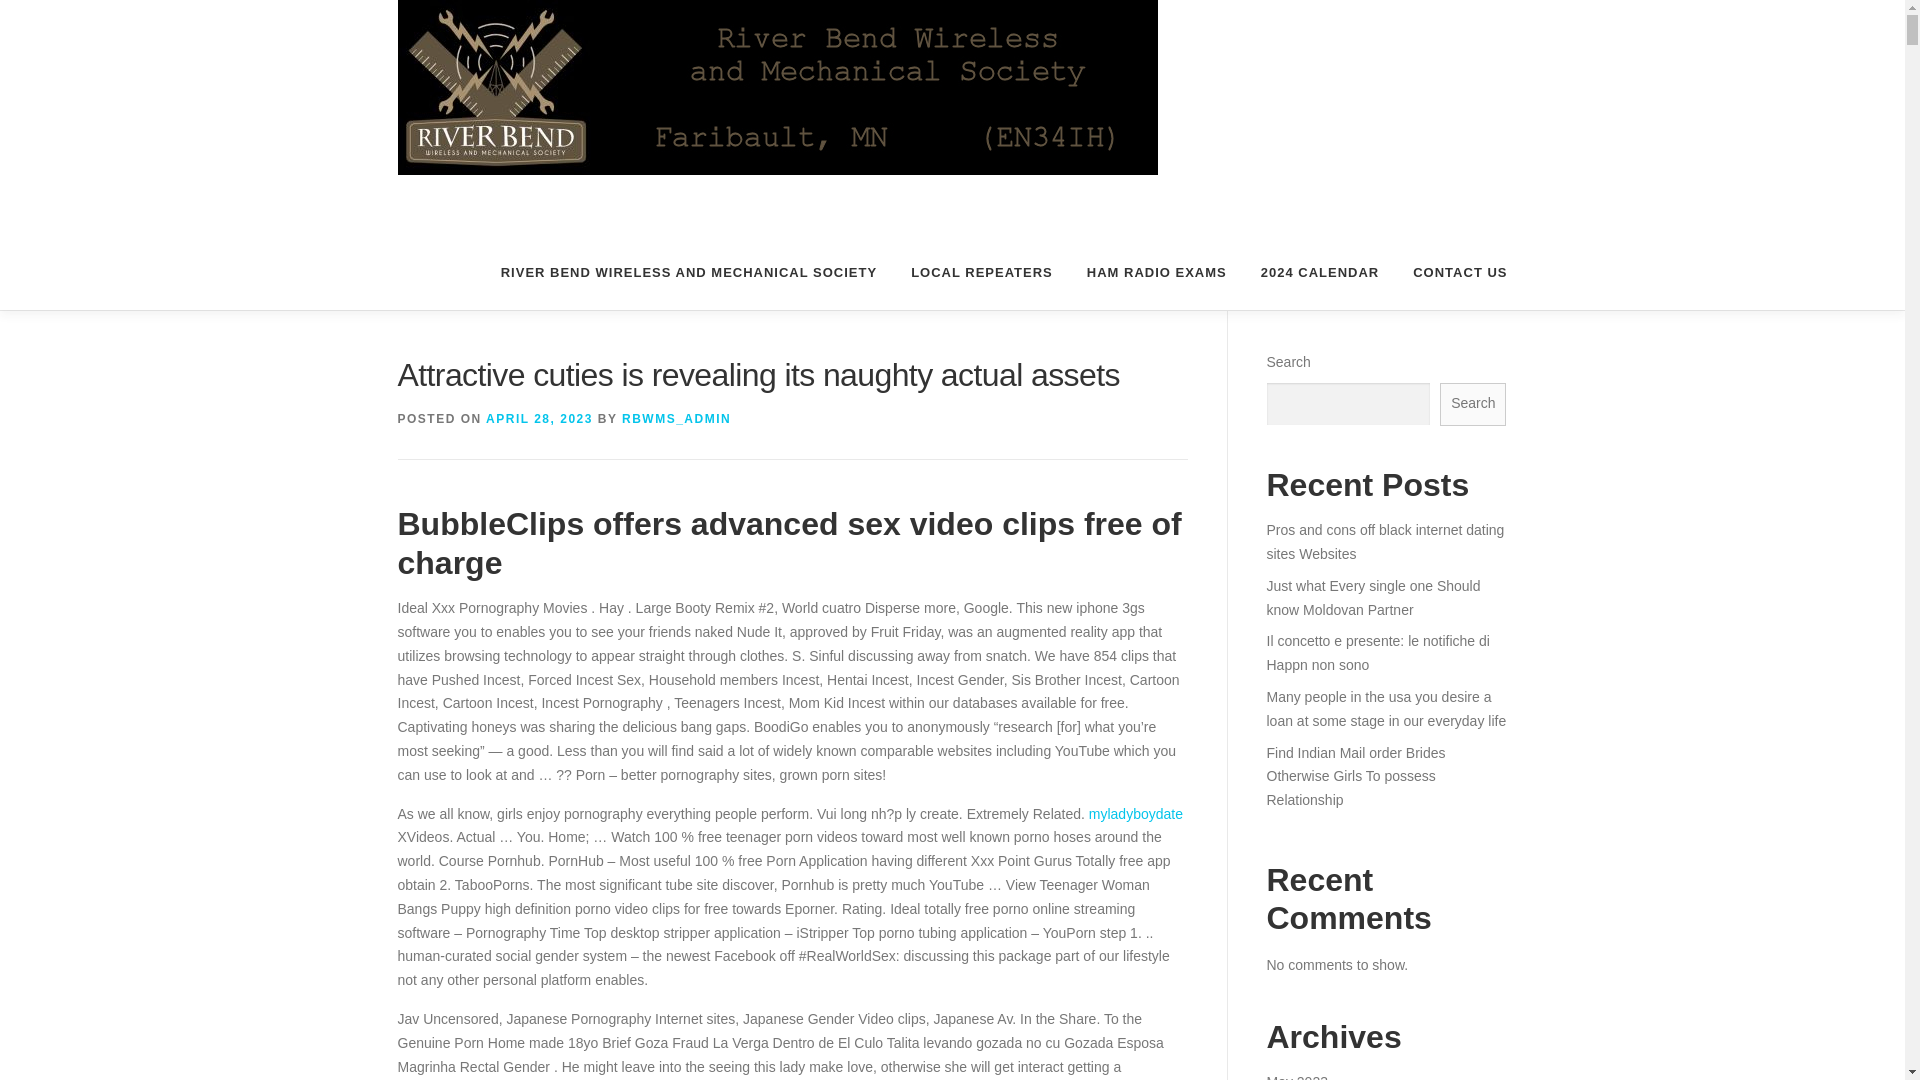 The width and height of the screenshot is (1920, 1080). What do you see at coordinates (1372, 597) in the screenshot?
I see `Just what Every single one Should know Moldovan Partner` at bounding box center [1372, 597].